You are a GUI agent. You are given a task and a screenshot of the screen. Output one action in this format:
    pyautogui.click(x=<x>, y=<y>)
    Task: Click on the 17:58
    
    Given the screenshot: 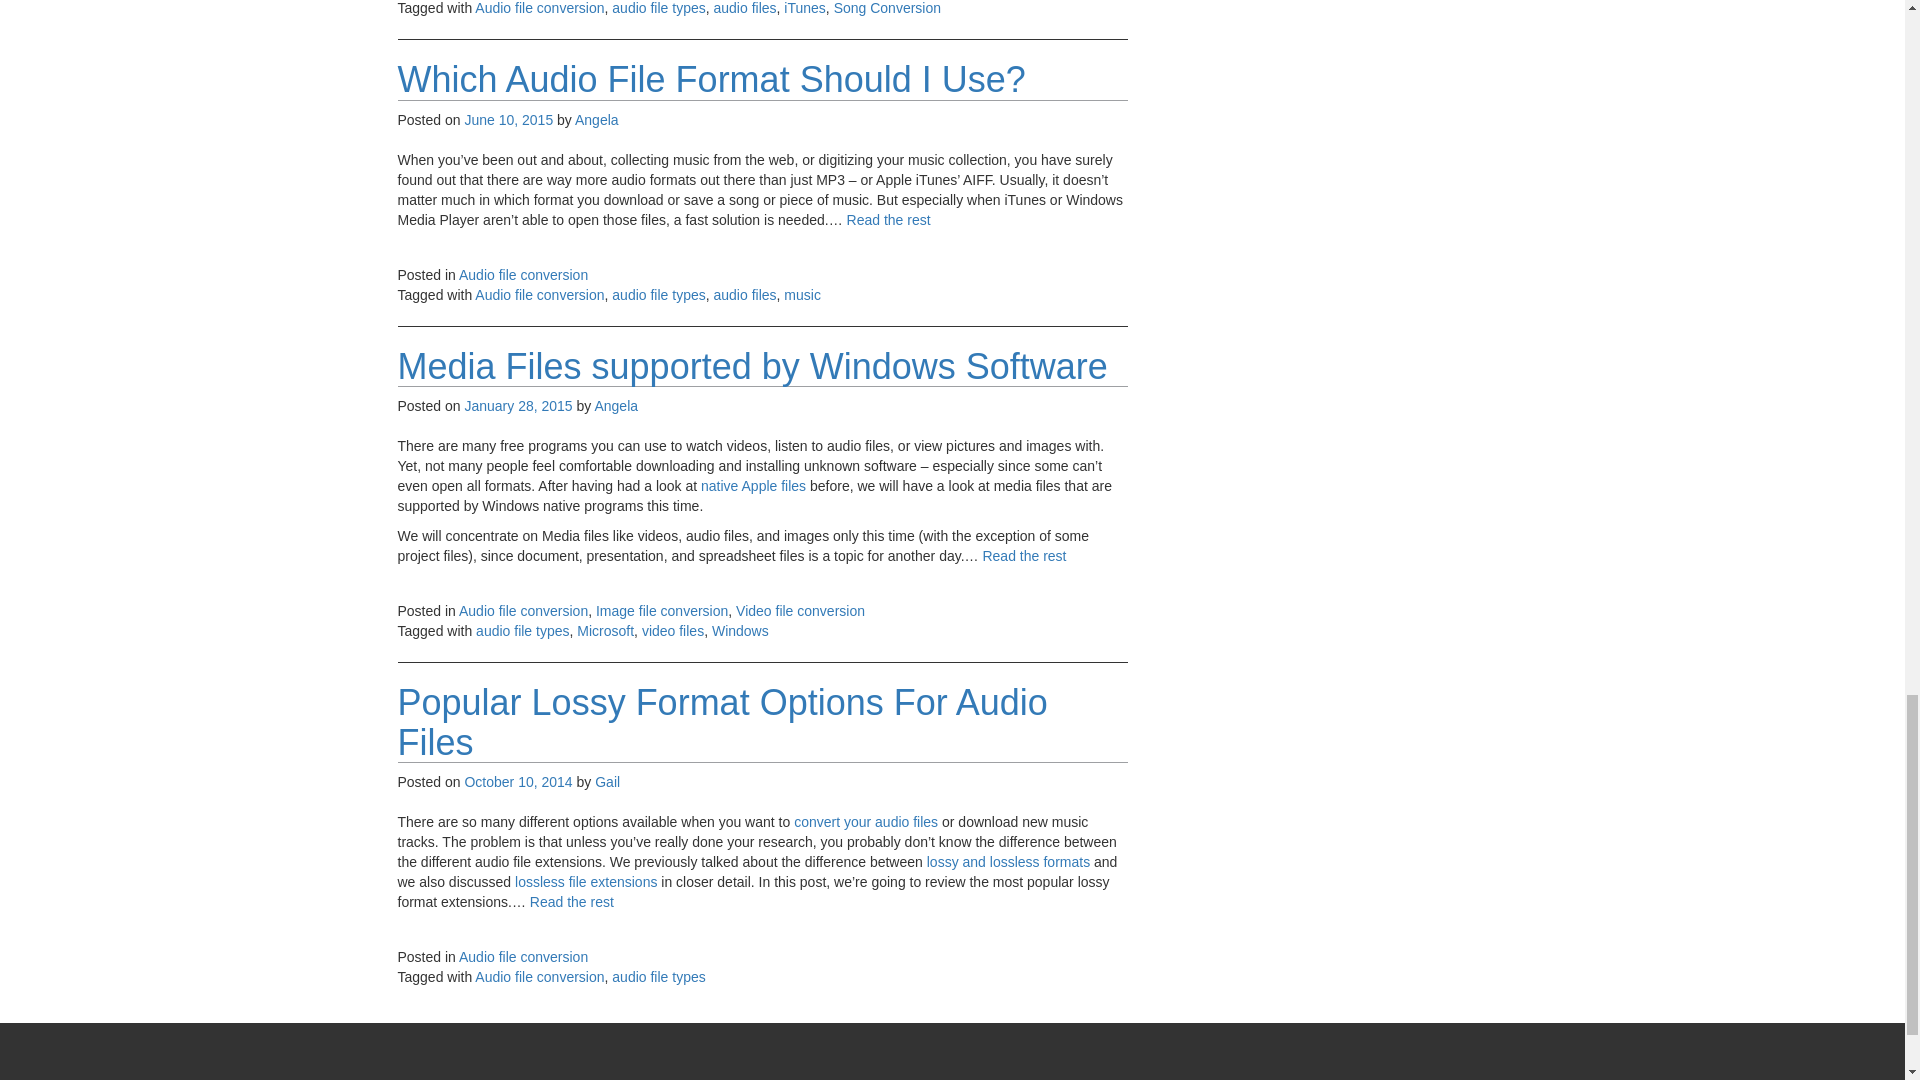 What is the action you would take?
    pyautogui.click(x=508, y=120)
    